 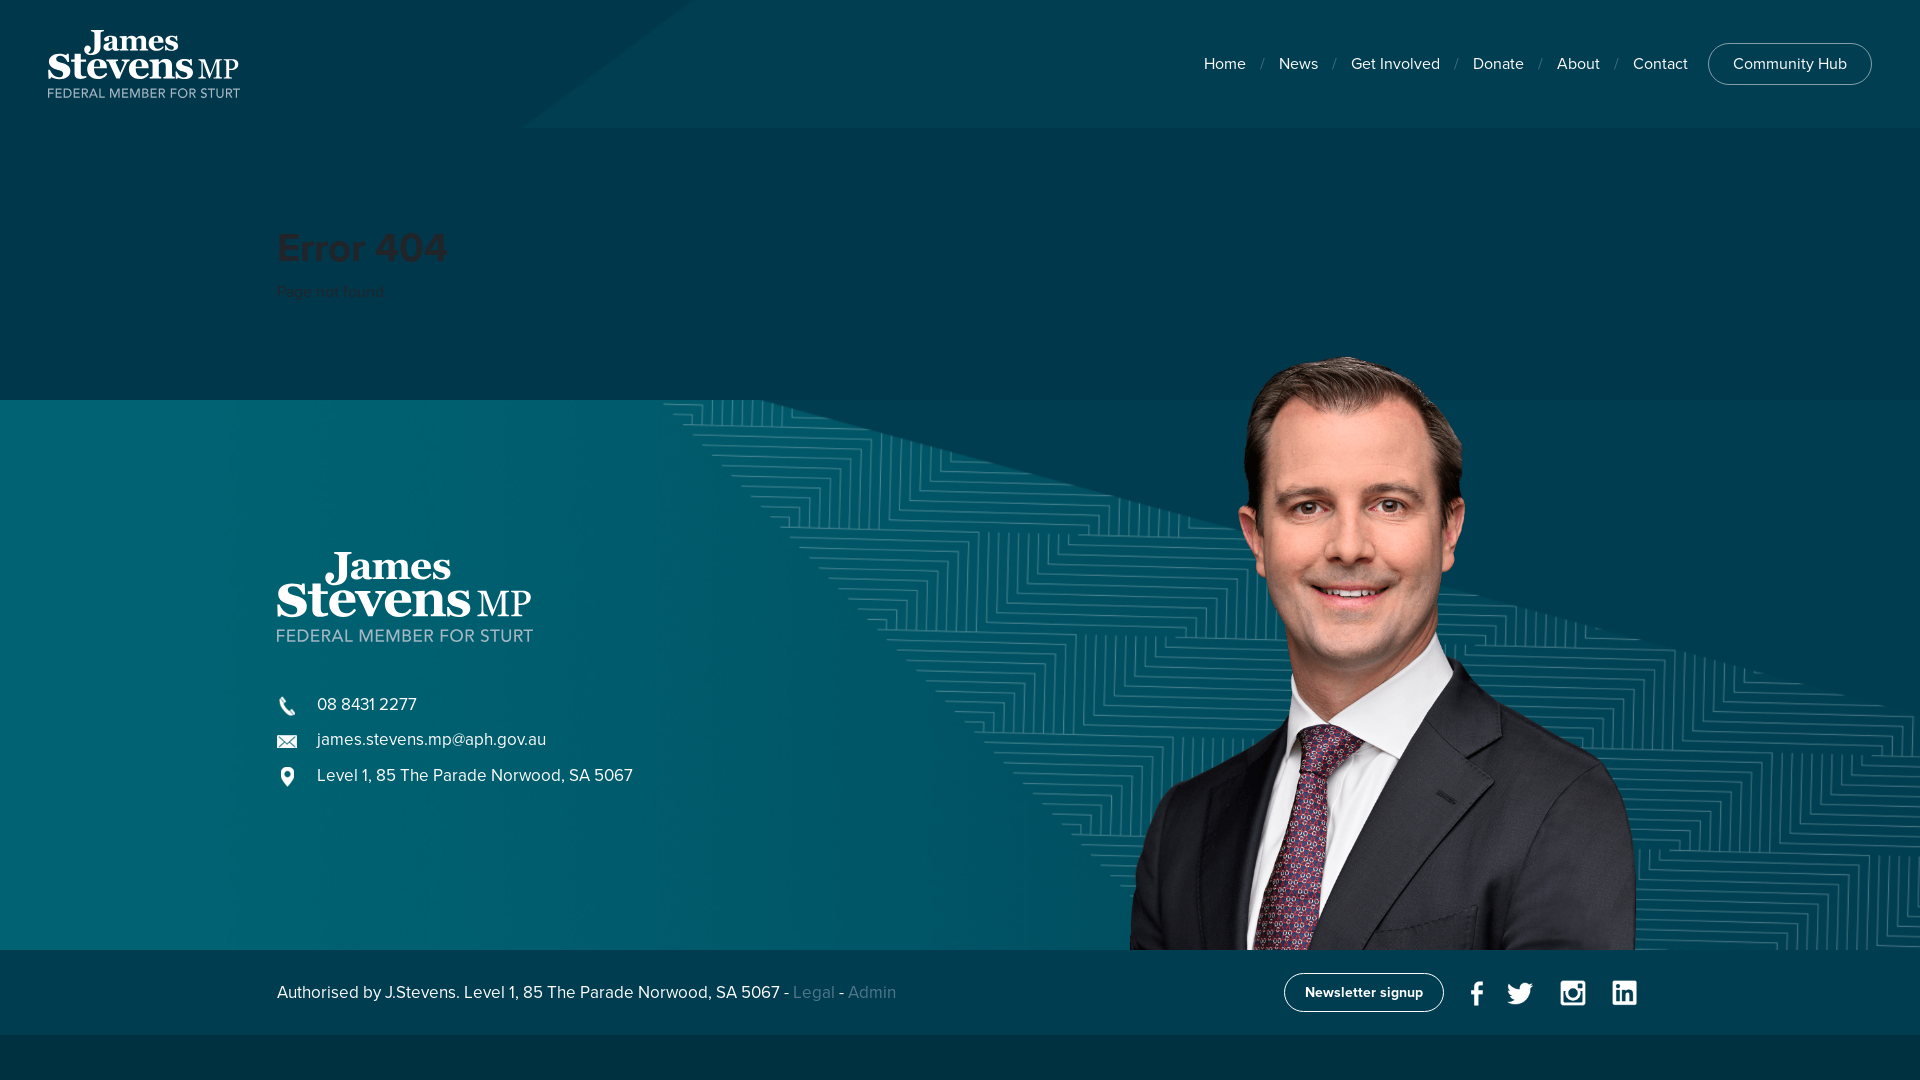 What do you see at coordinates (1578, 64) in the screenshot?
I see `About` at bounding box center [1578, 64].